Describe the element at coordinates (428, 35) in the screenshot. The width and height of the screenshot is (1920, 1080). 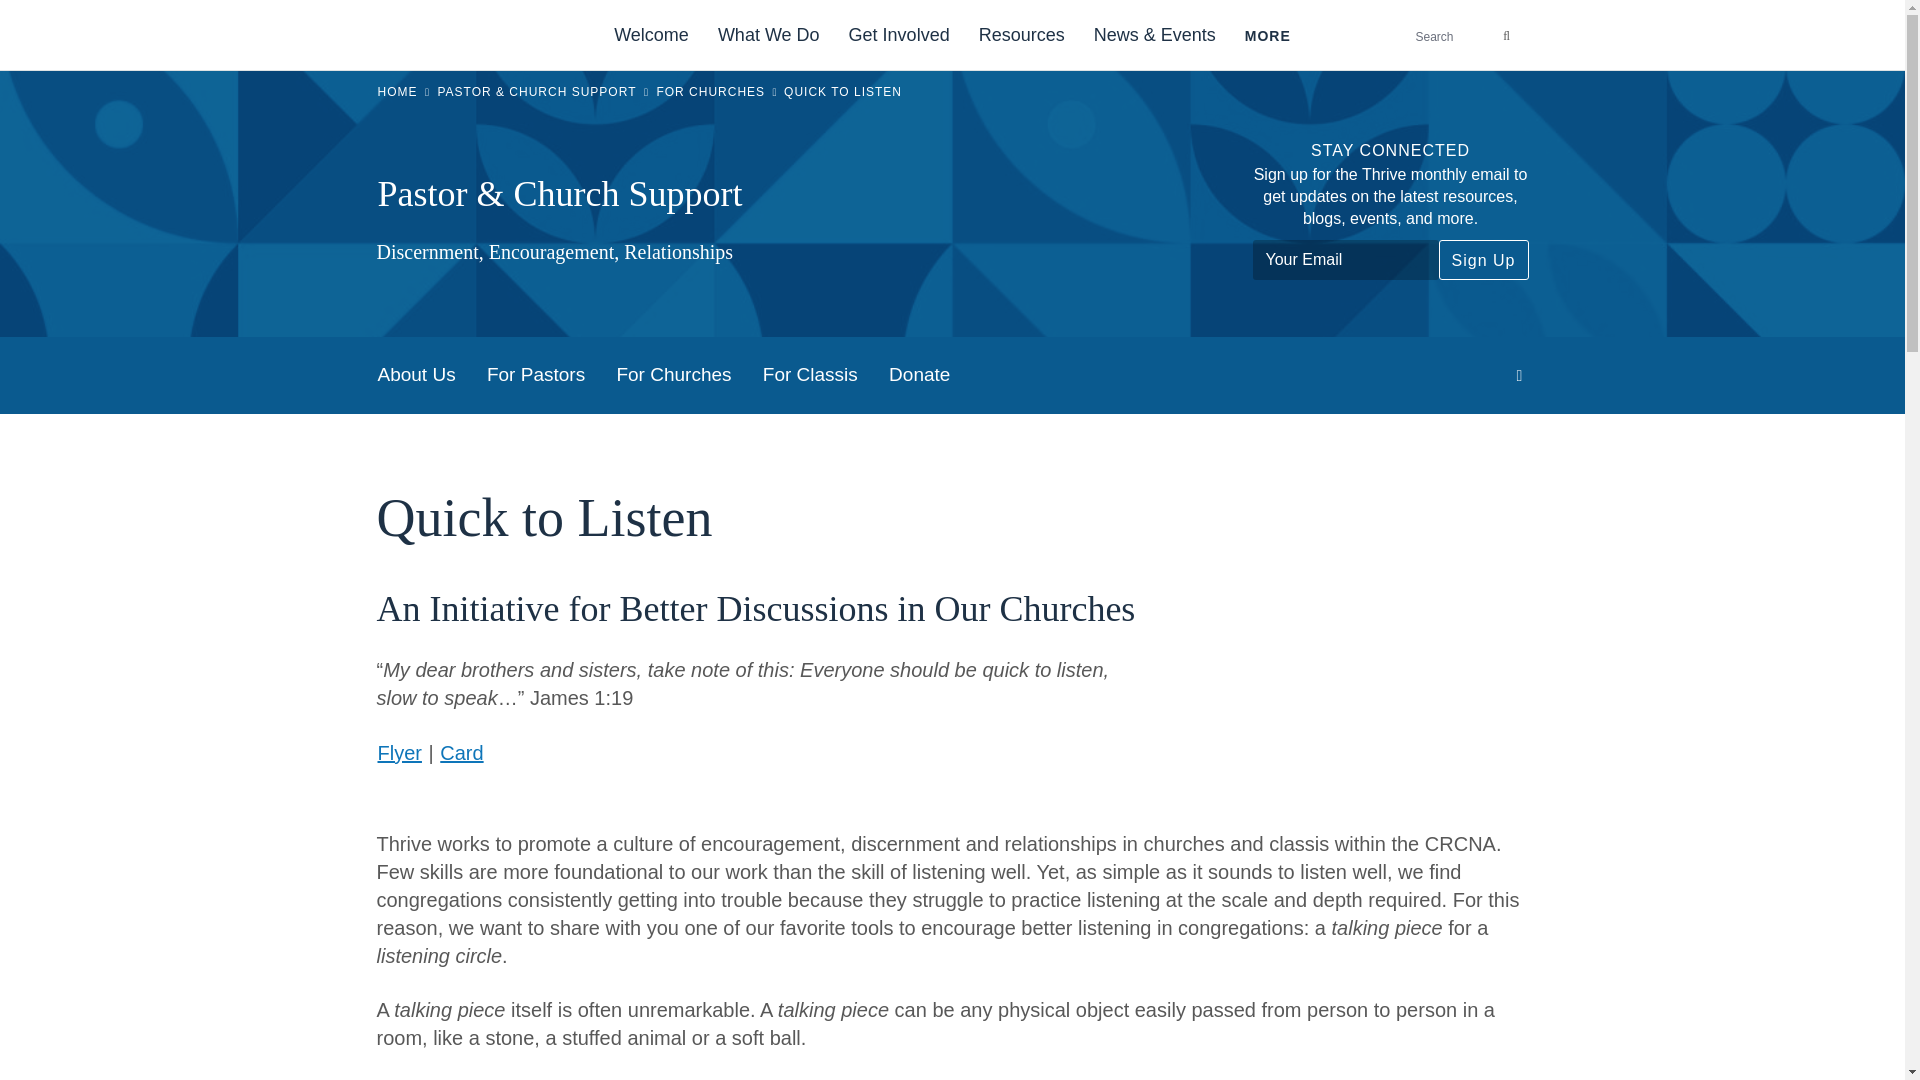
I see `Home` at that location.